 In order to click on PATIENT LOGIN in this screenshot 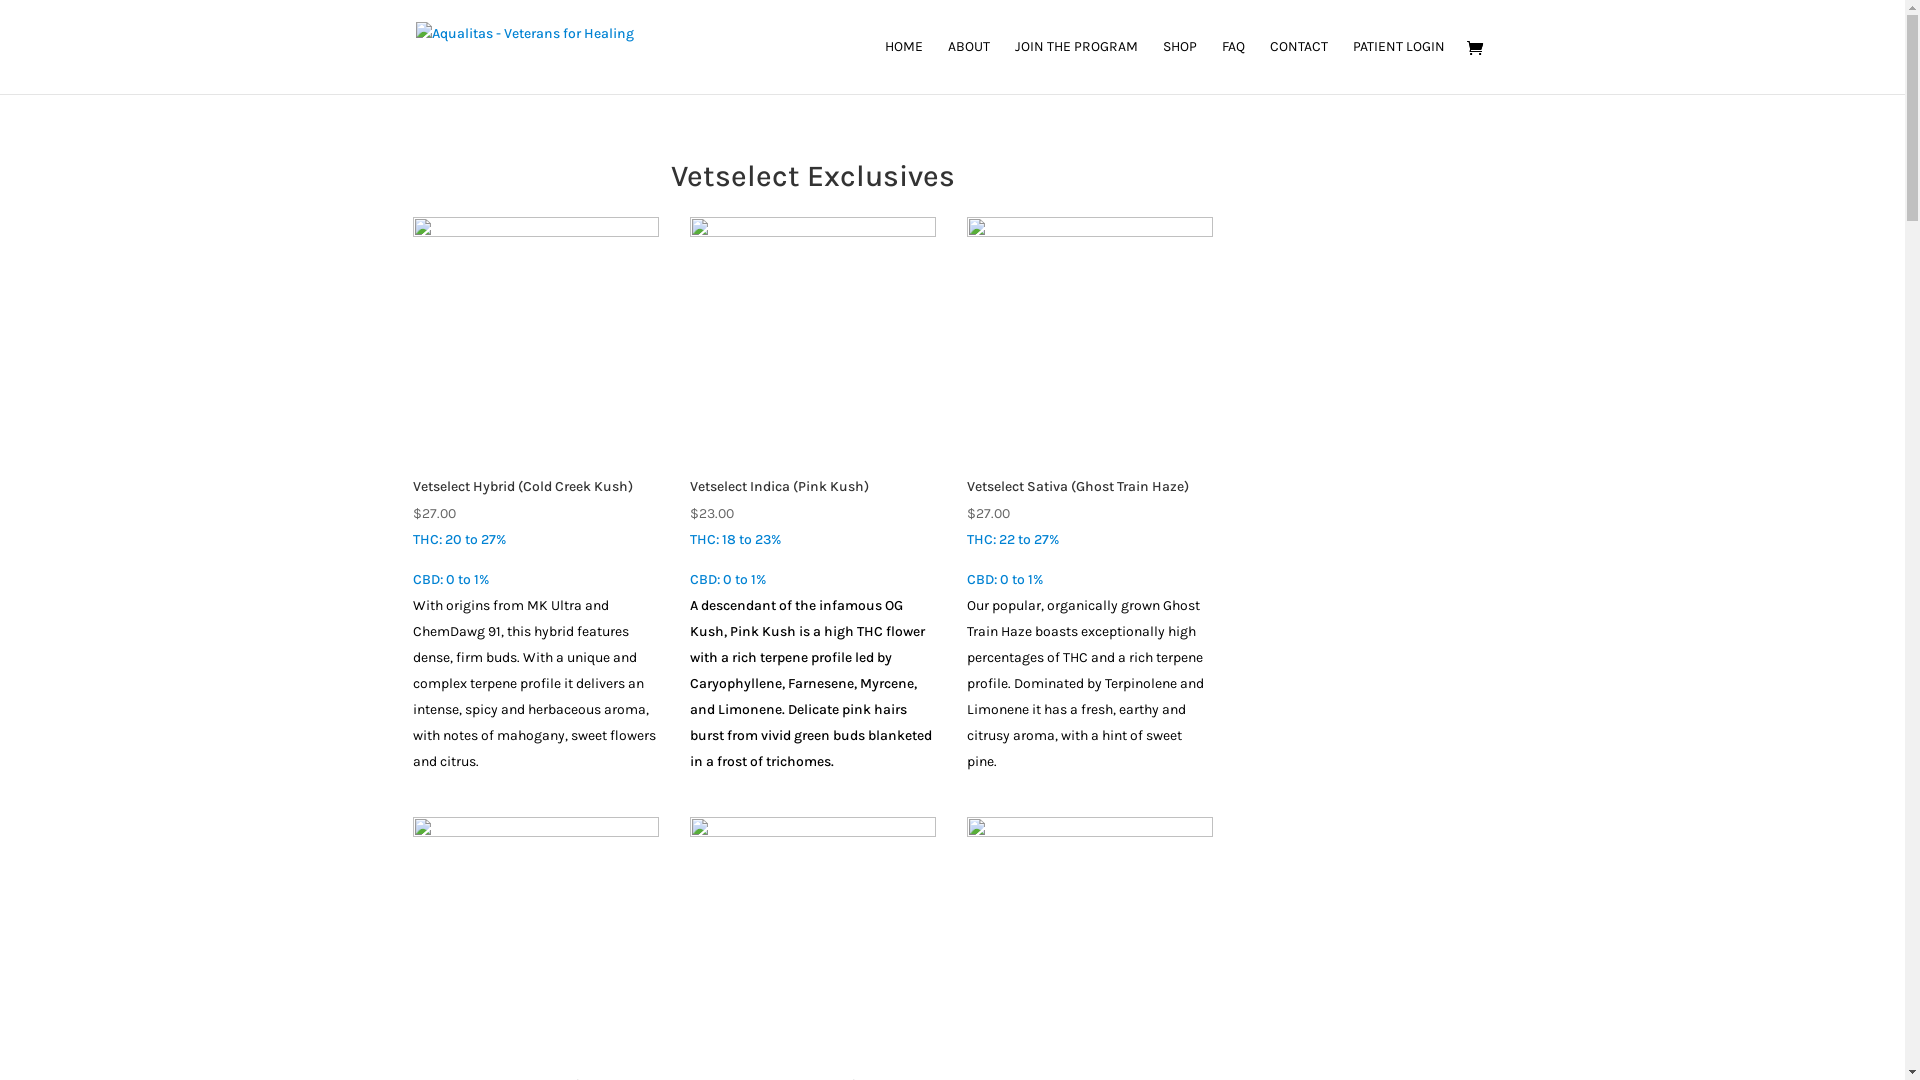, I will do `click(1398, 67)`.